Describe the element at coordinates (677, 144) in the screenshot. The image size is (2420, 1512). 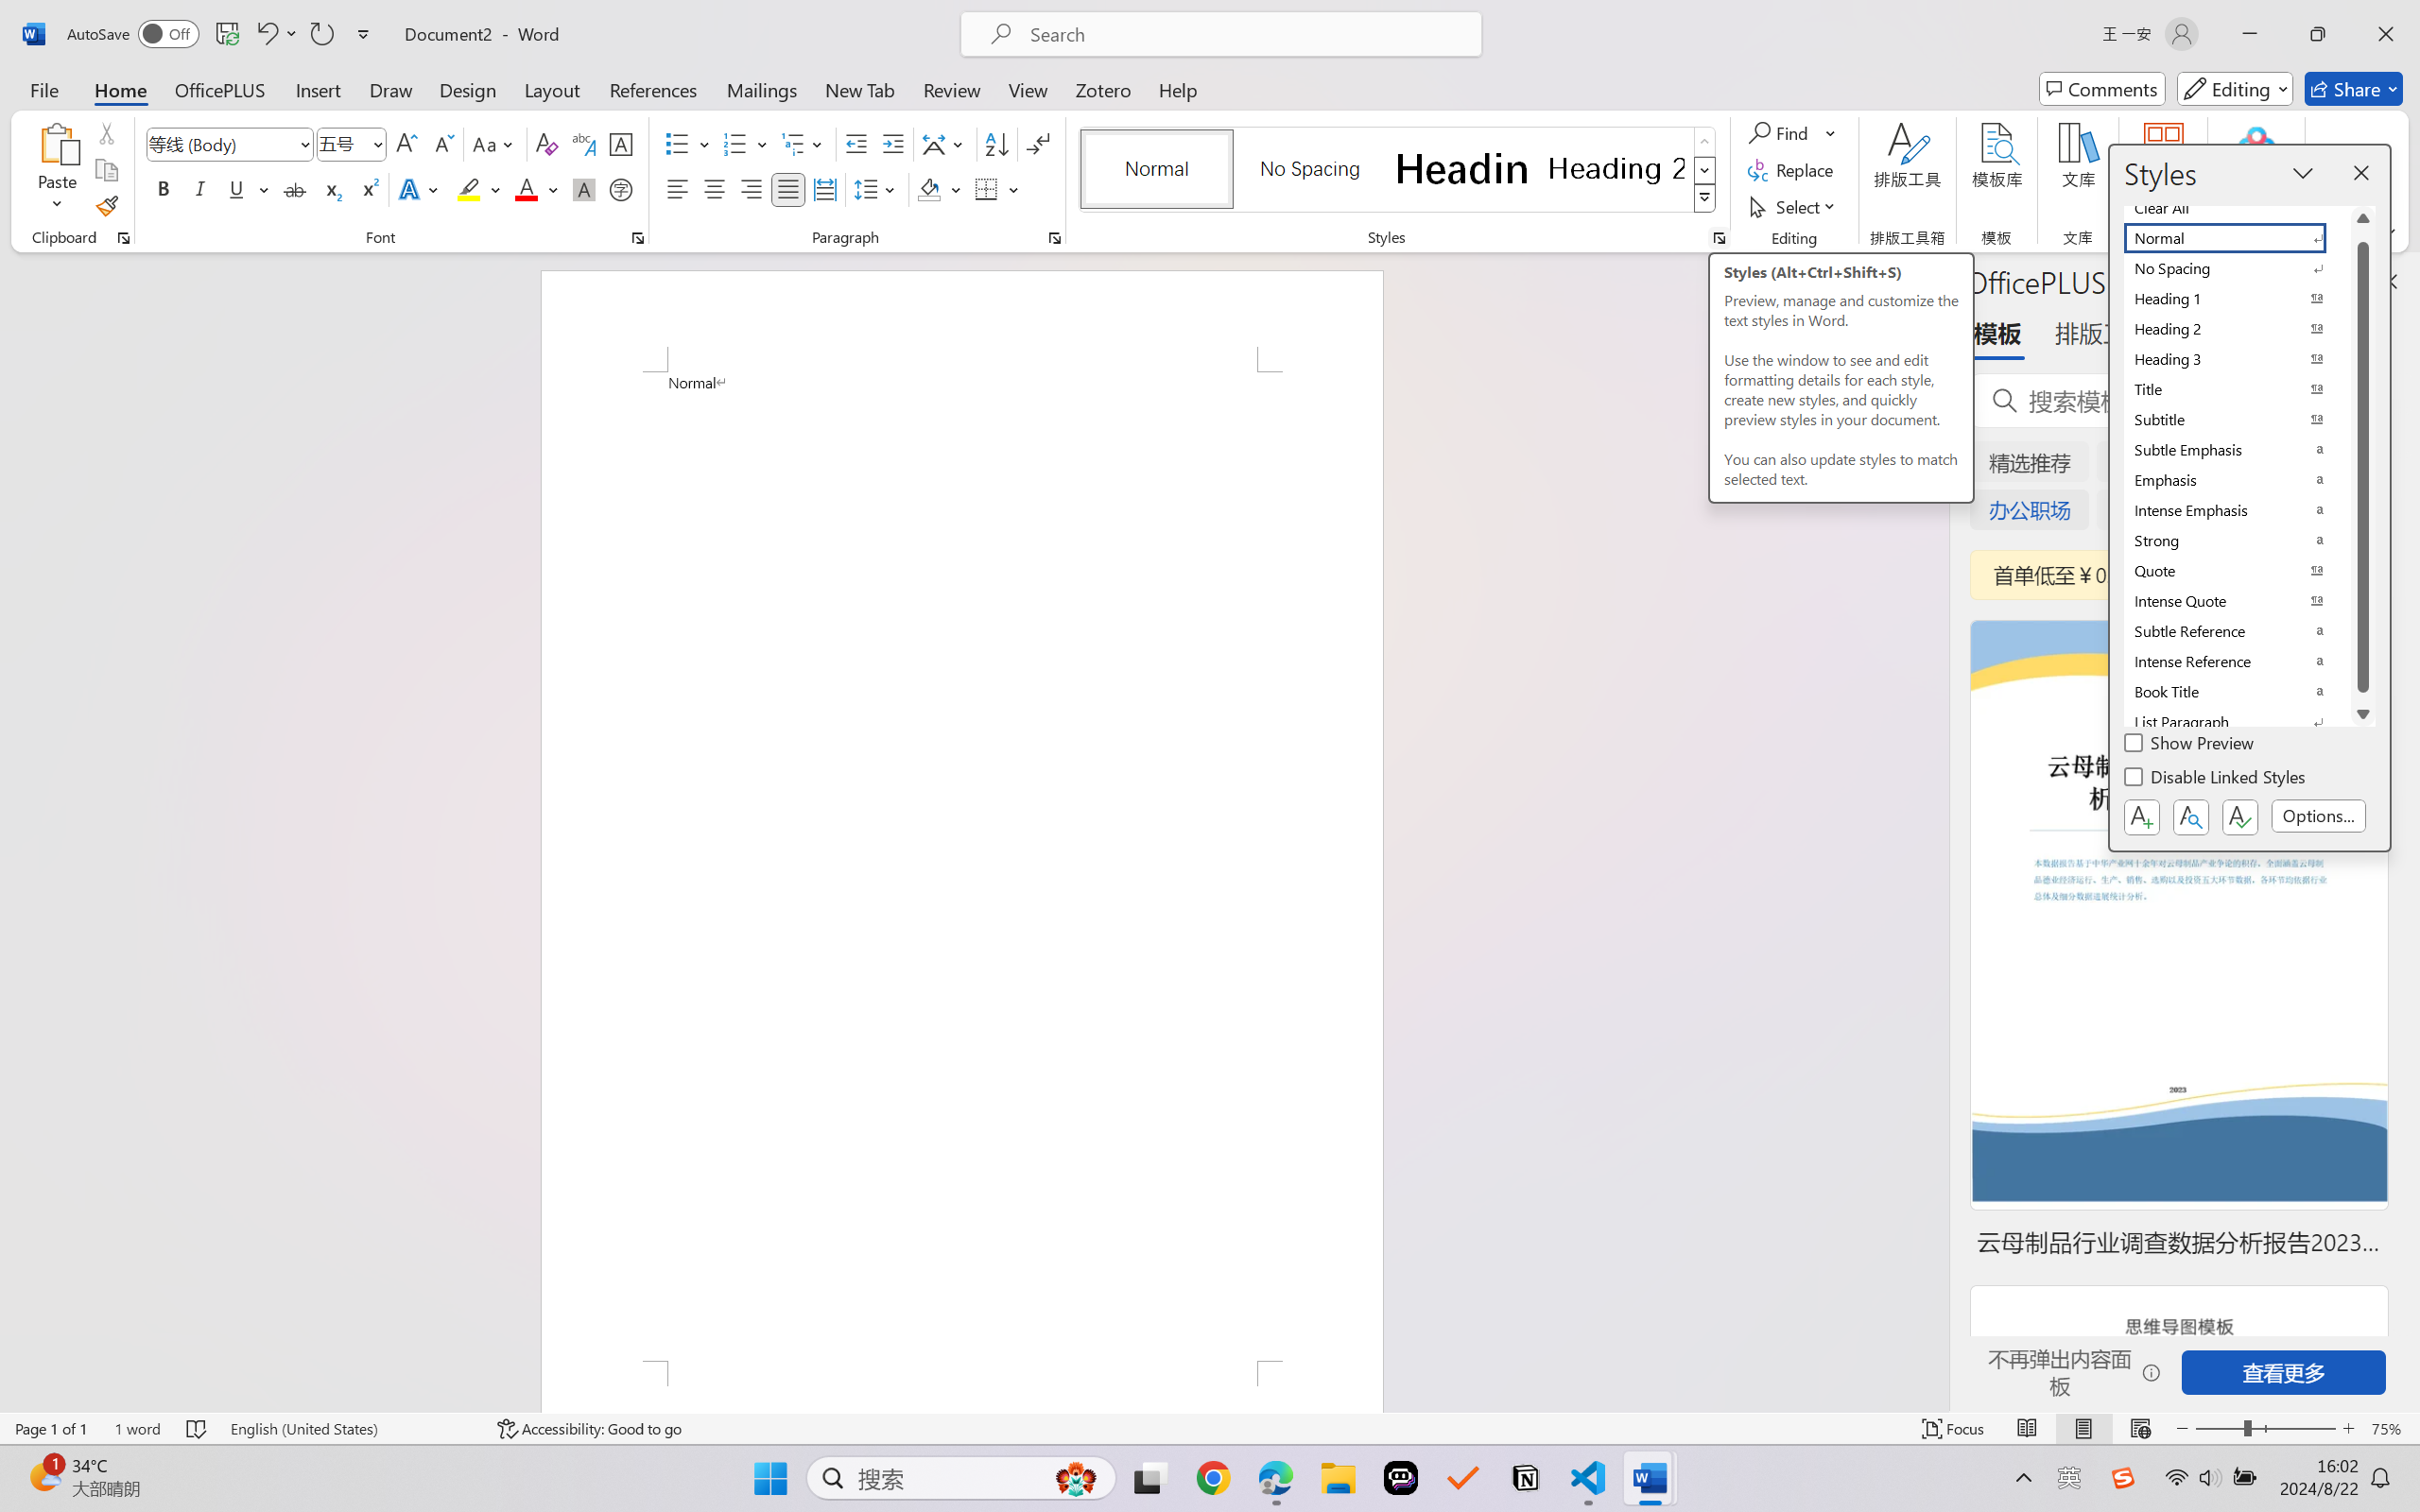
I see `Bullets` at that location.